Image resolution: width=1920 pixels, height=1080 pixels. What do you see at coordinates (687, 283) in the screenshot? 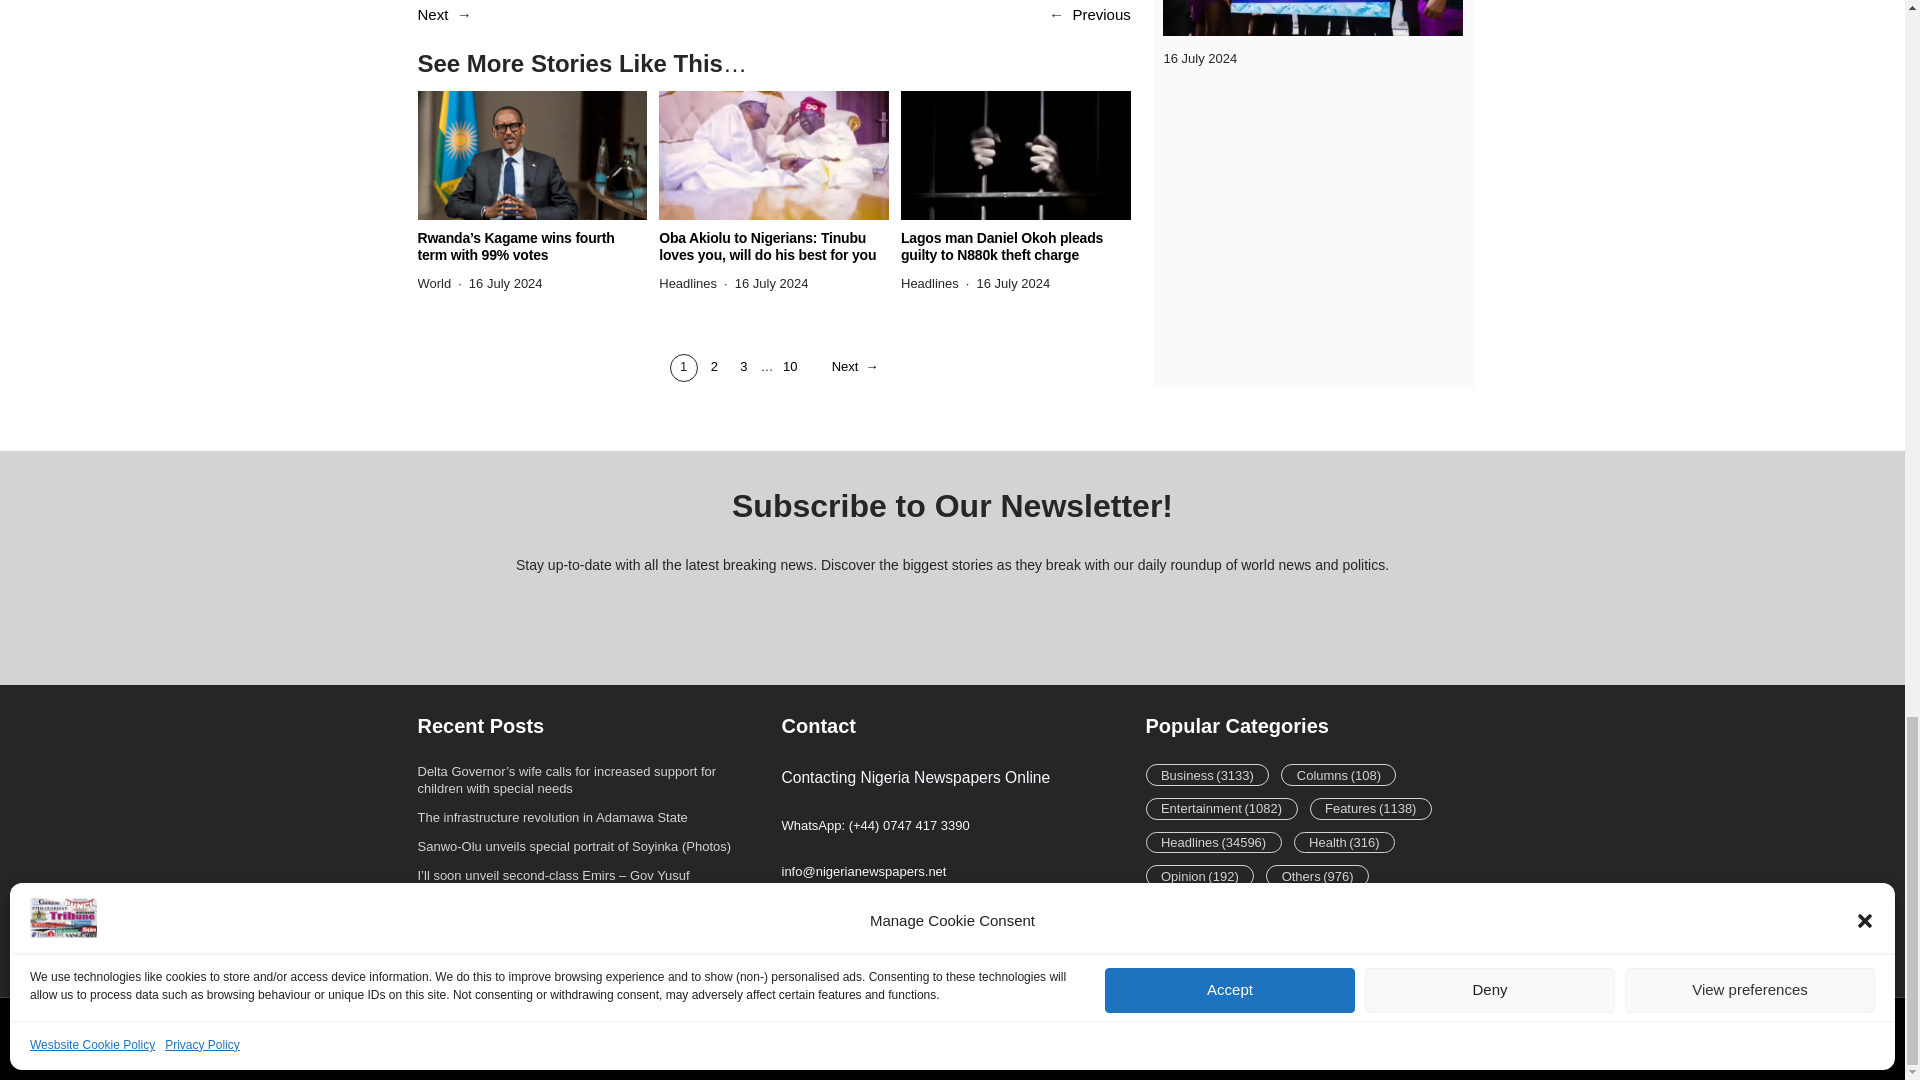
I see `Headlines` at bounding box center [687, 283].